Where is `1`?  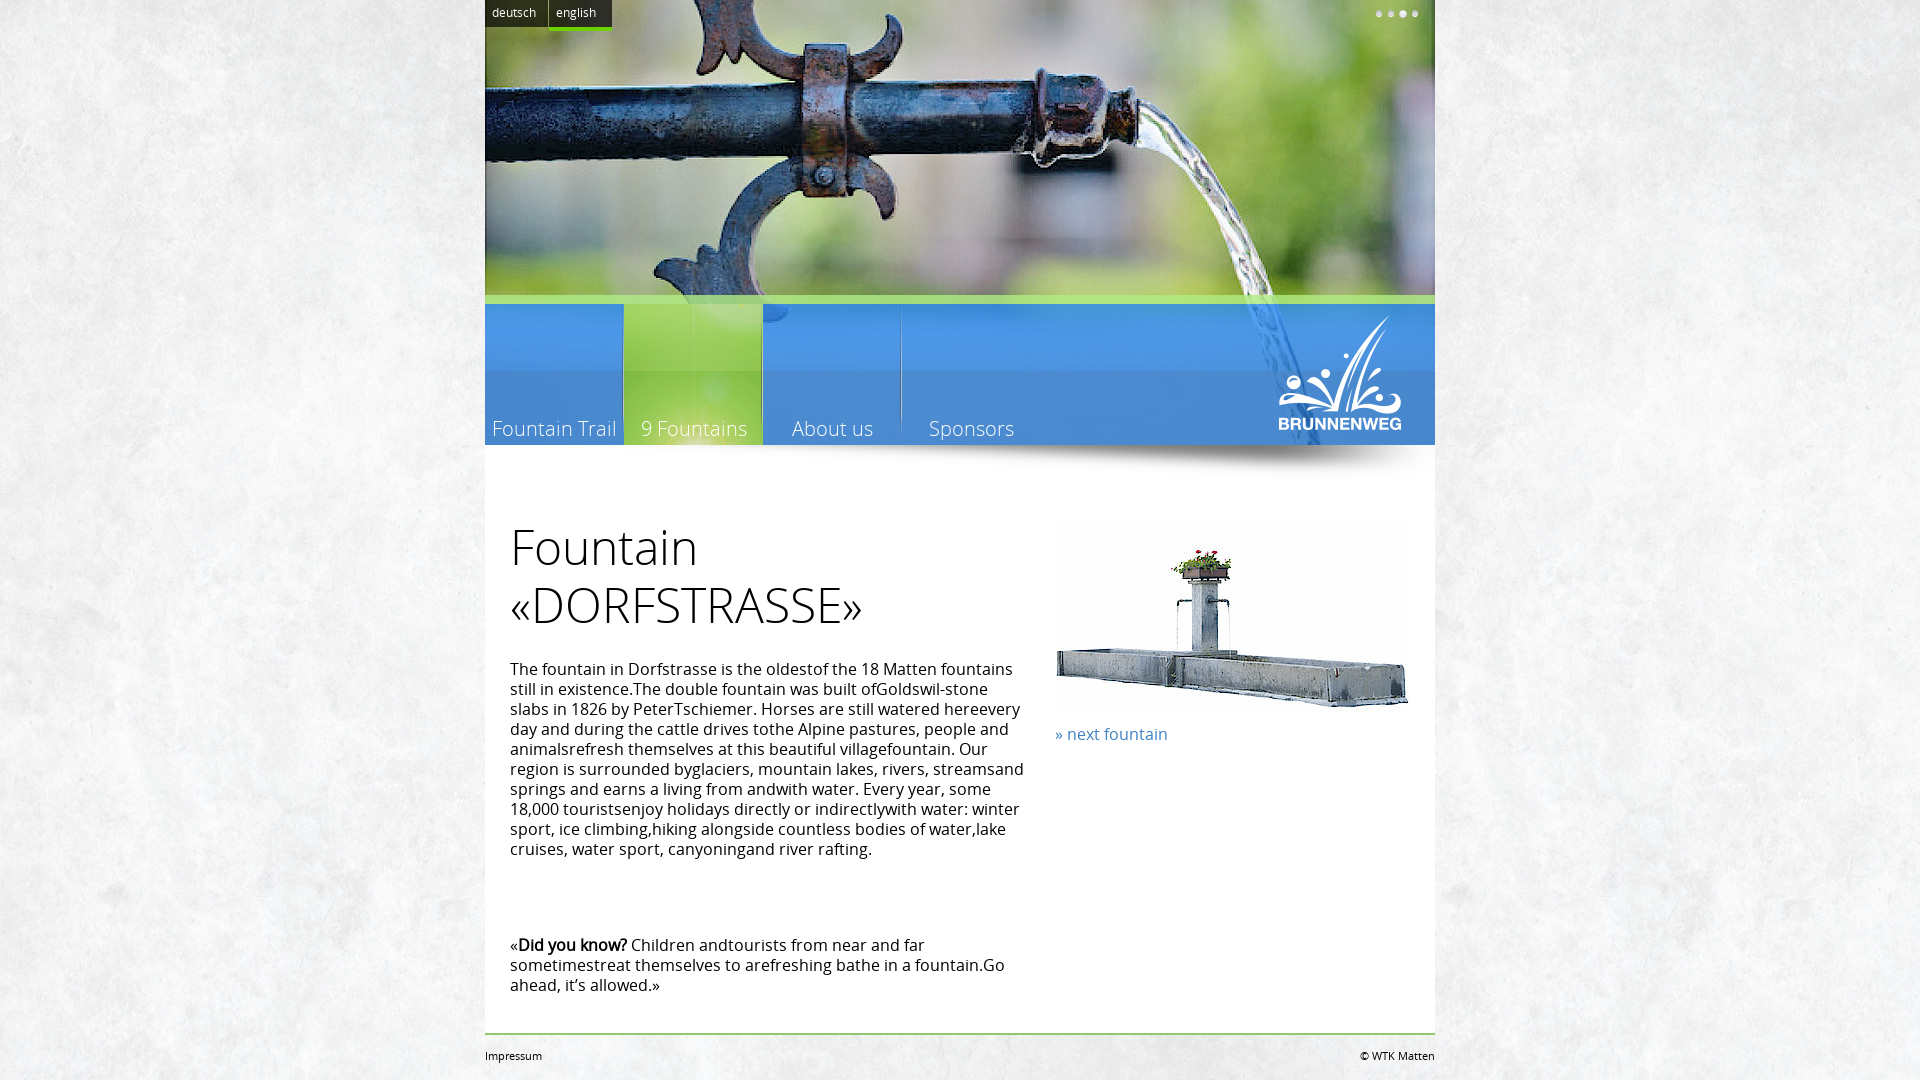
1 is located at coordinates (1379, 14).